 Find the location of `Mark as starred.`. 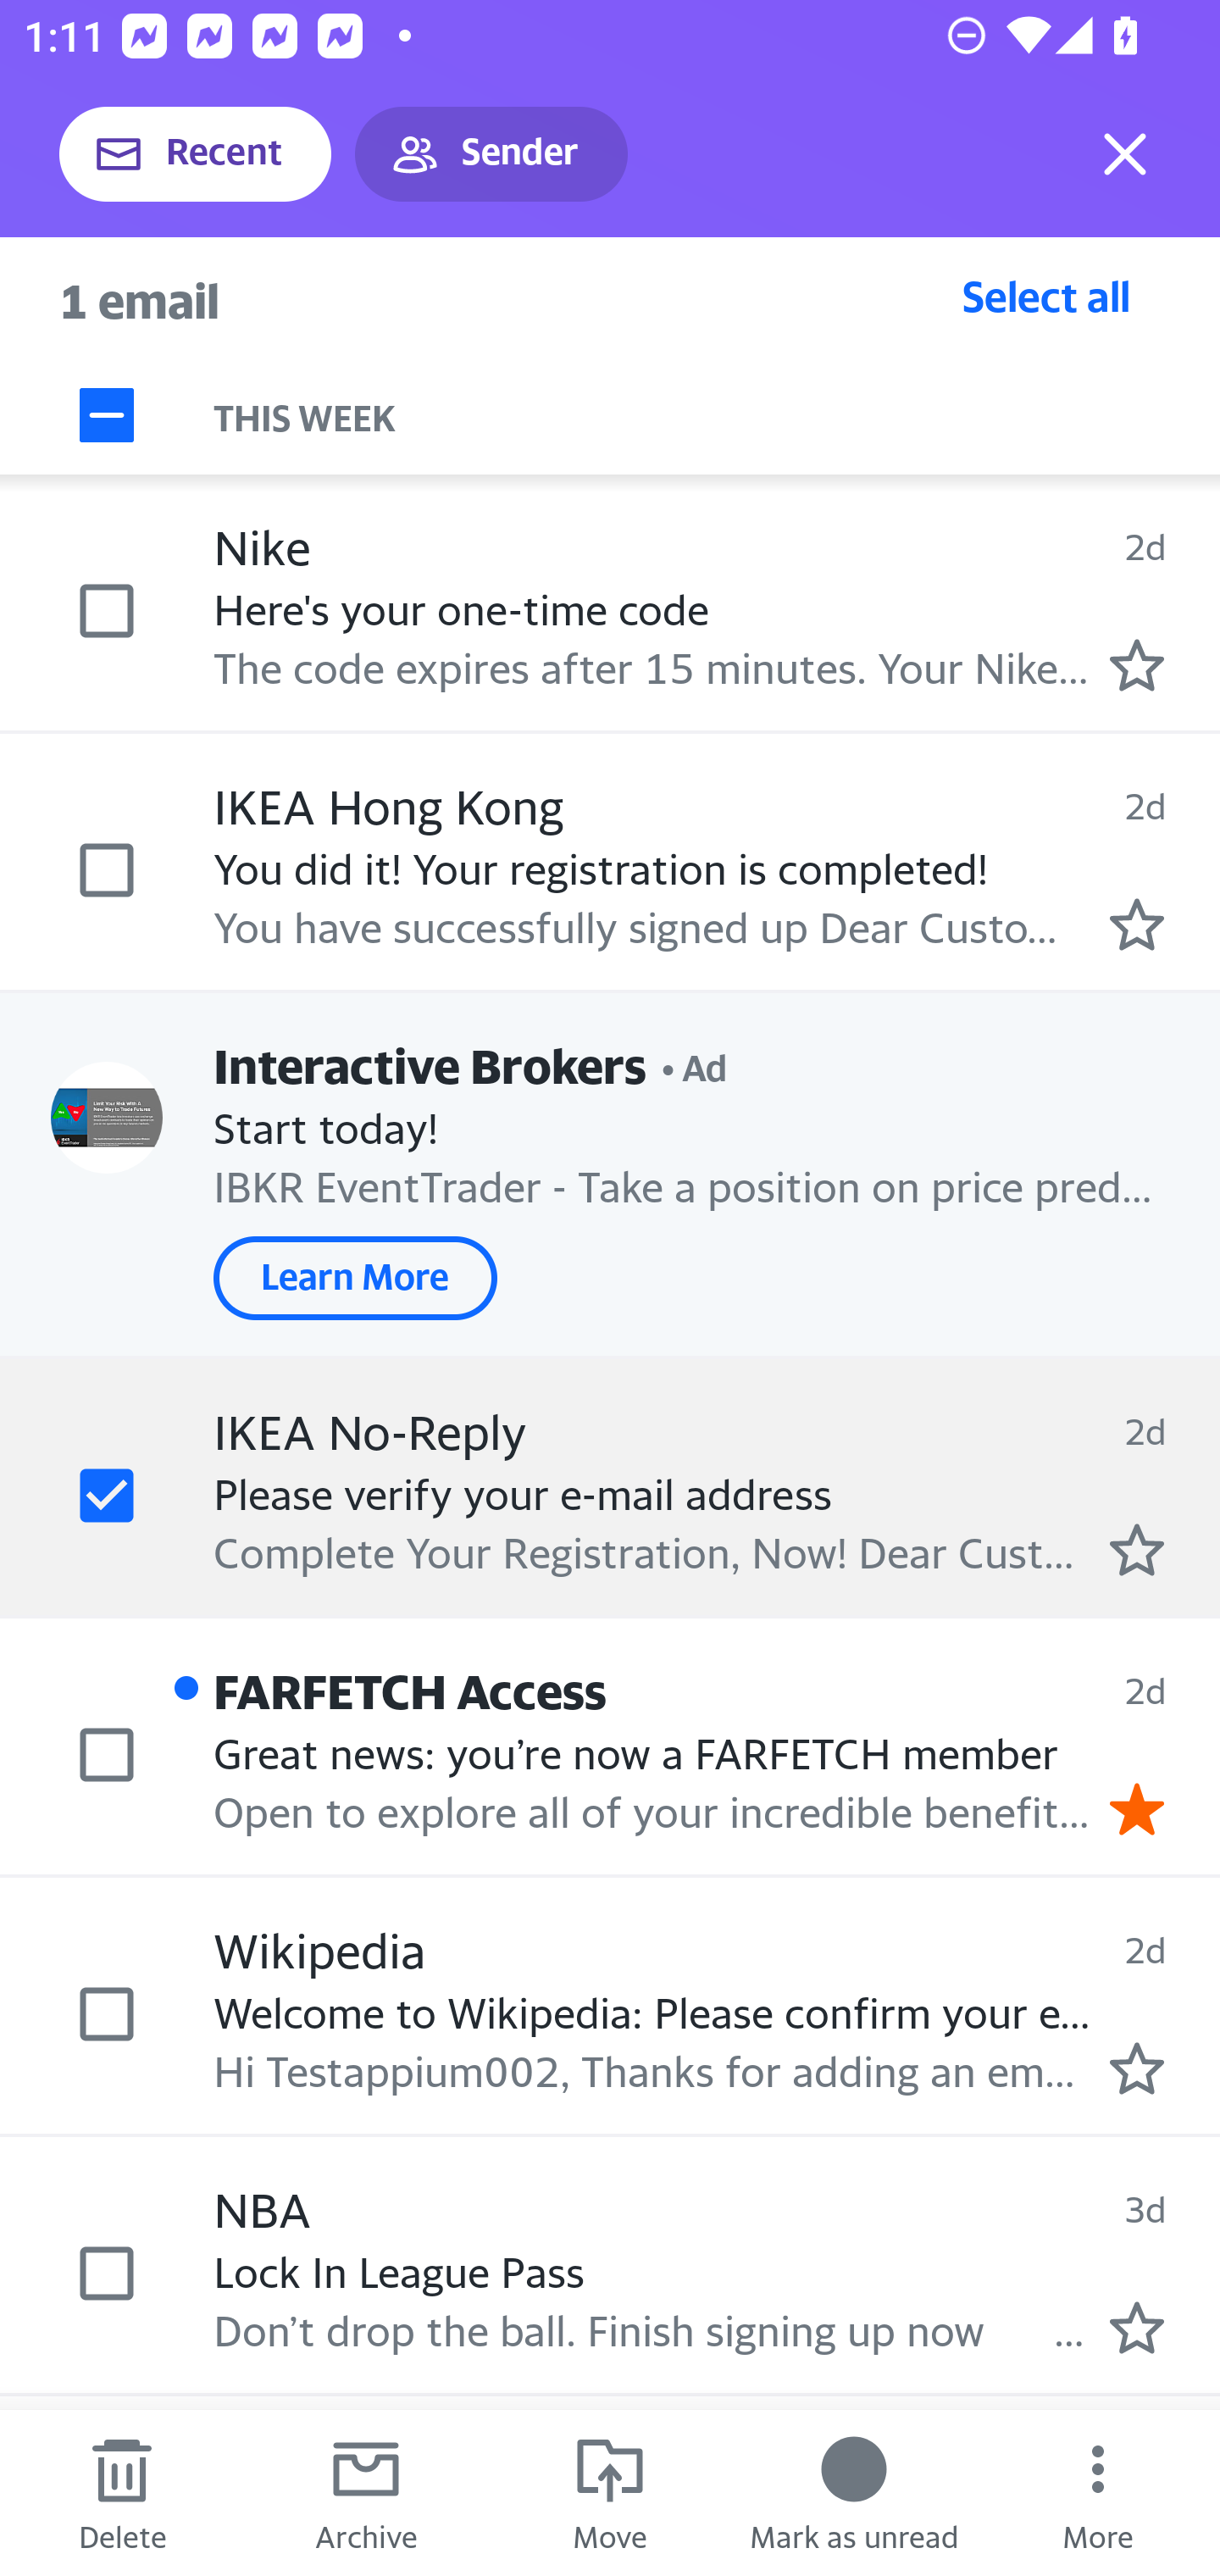

Mark as starred. is located at coordinates (1137, 923).